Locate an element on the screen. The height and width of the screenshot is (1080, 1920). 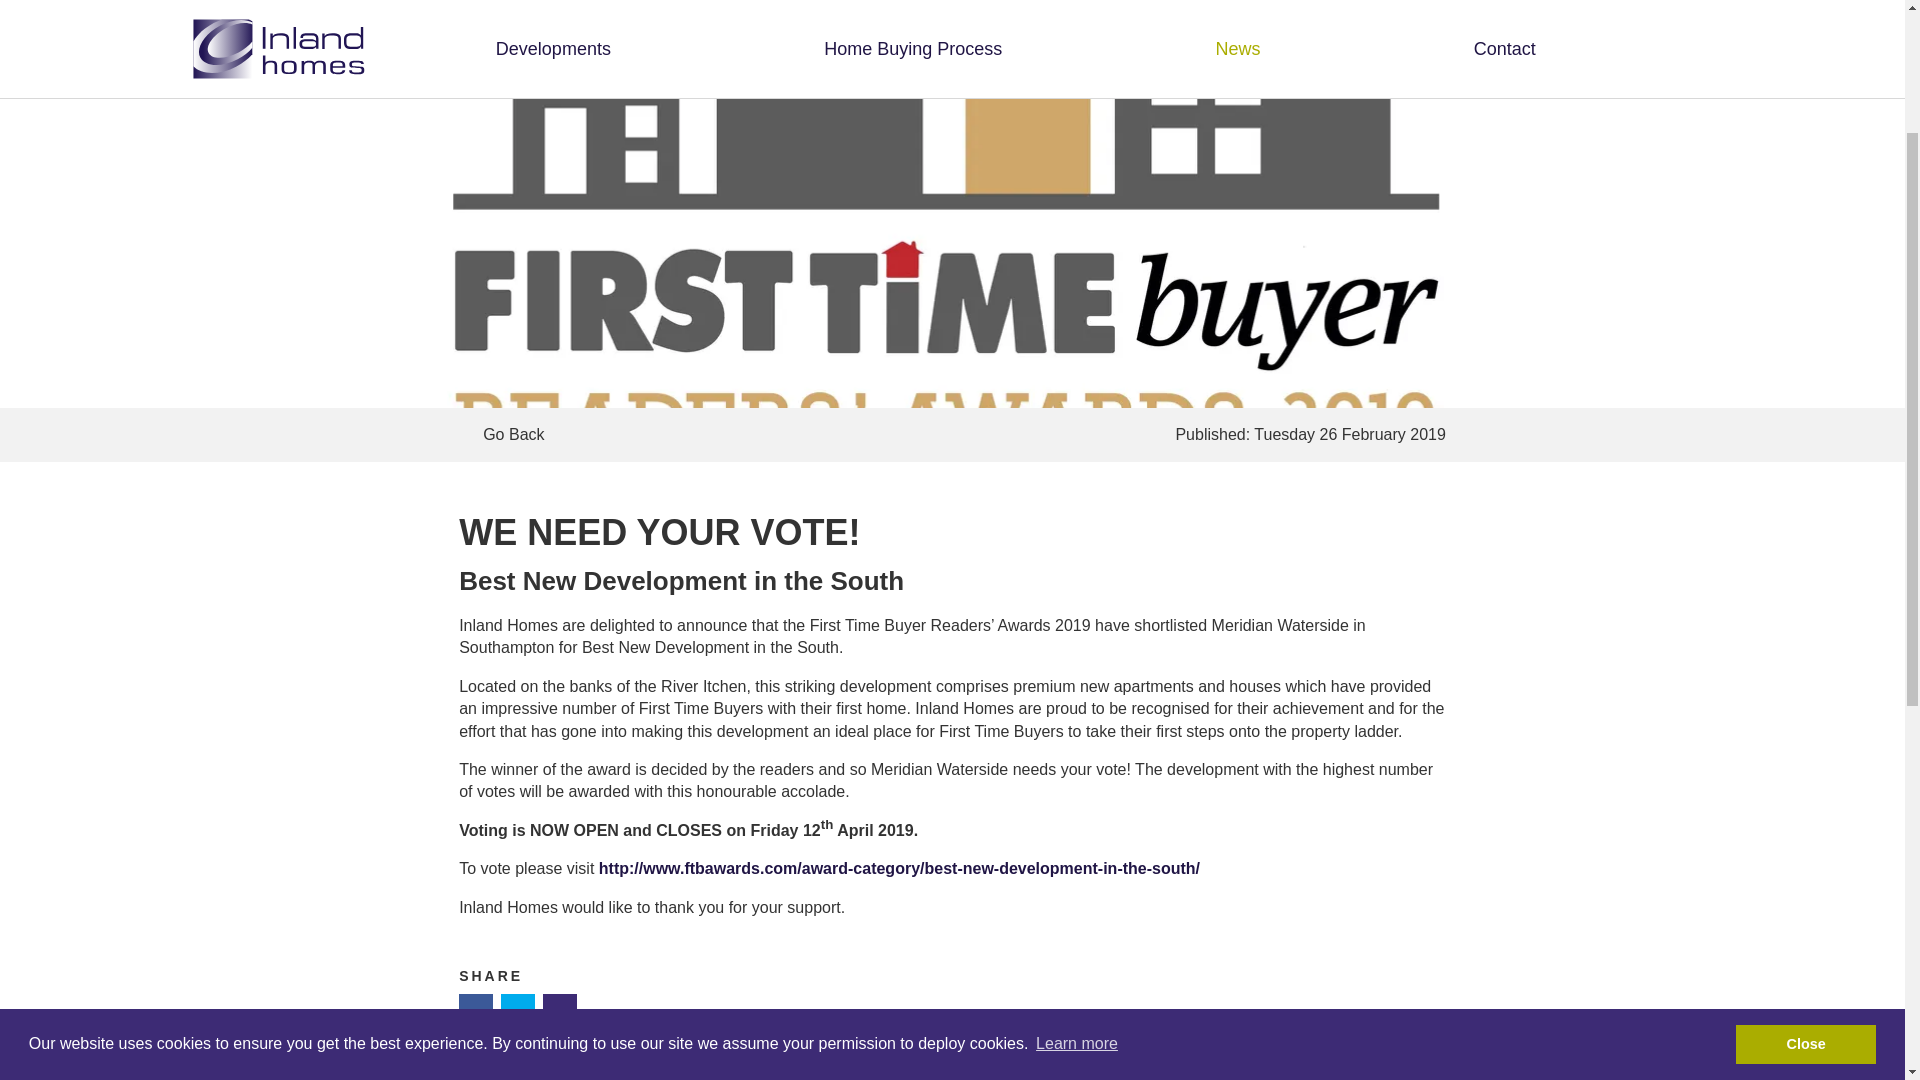
Privacy Notice is located at coordinates (226, 774).